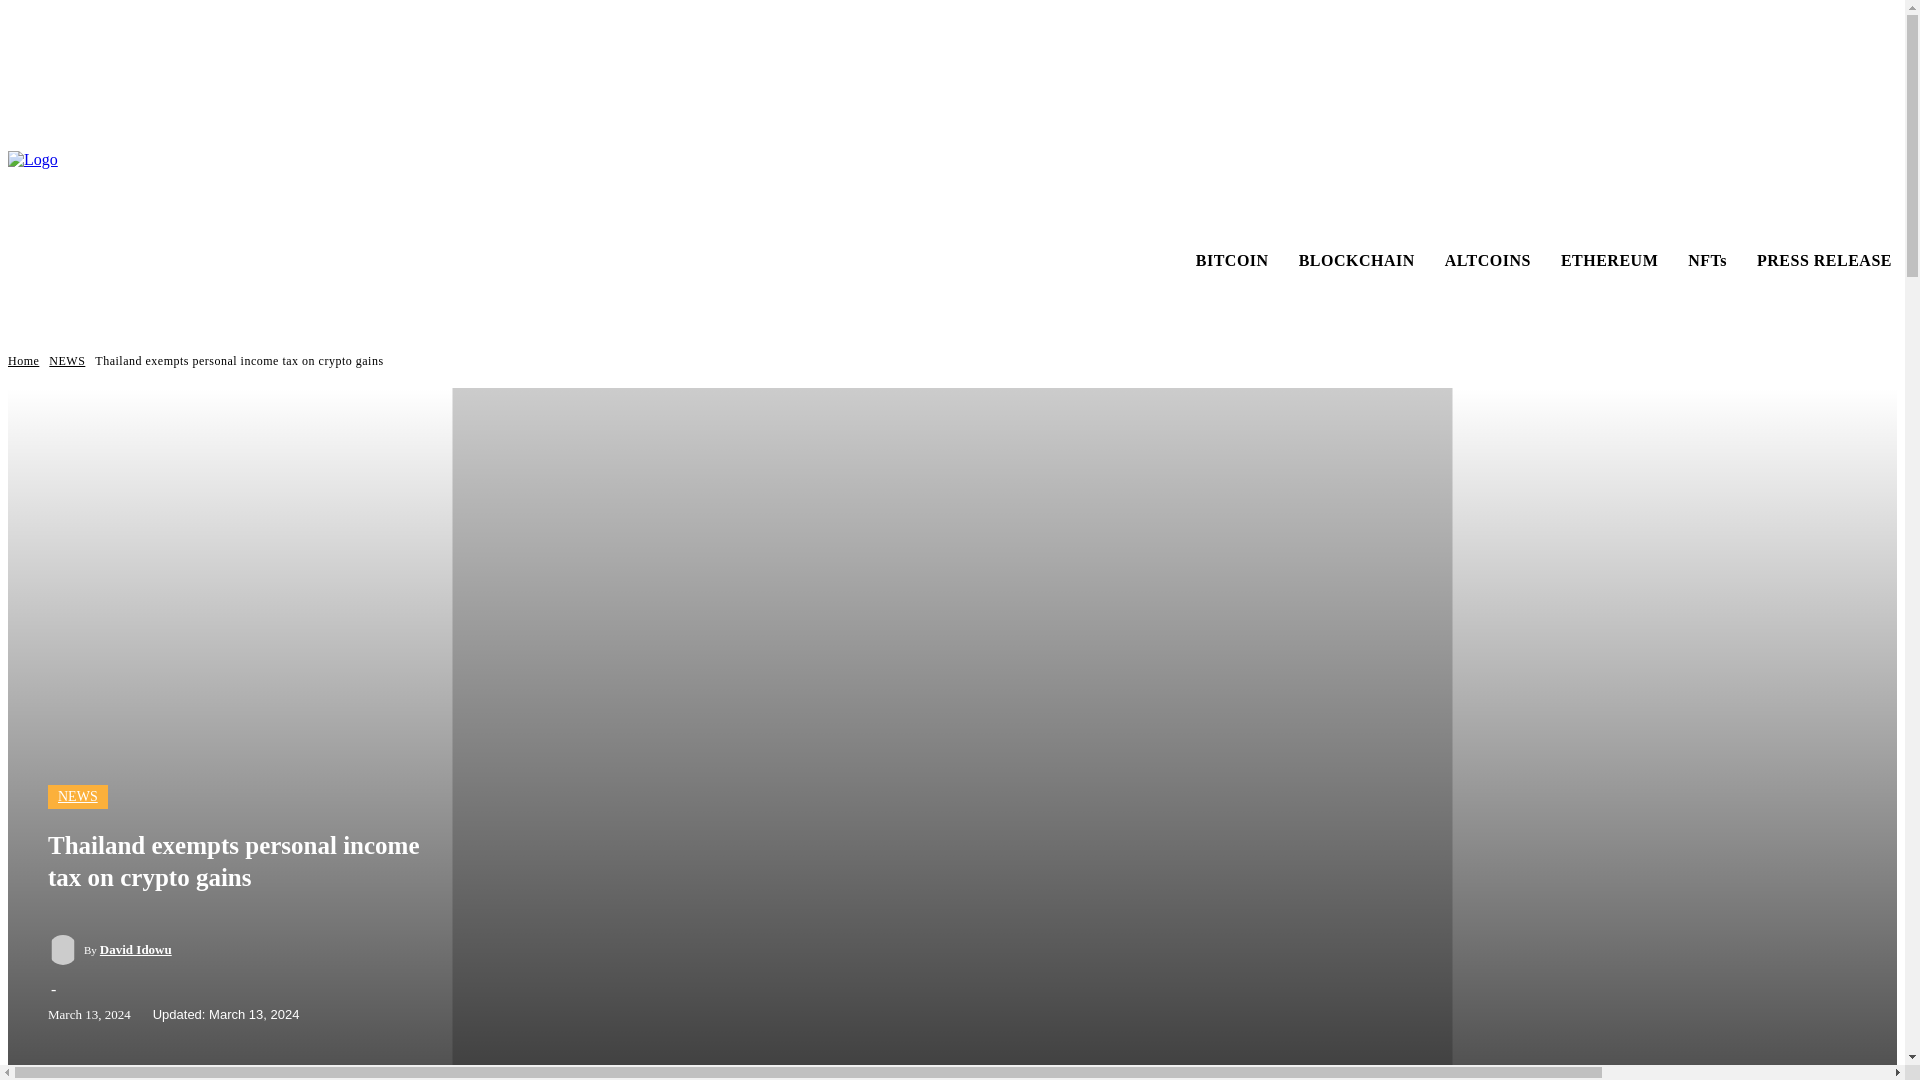 This screenshot has width=1920, height=1080. I want to click on PRESS RELEASE, so click(1824, 260).